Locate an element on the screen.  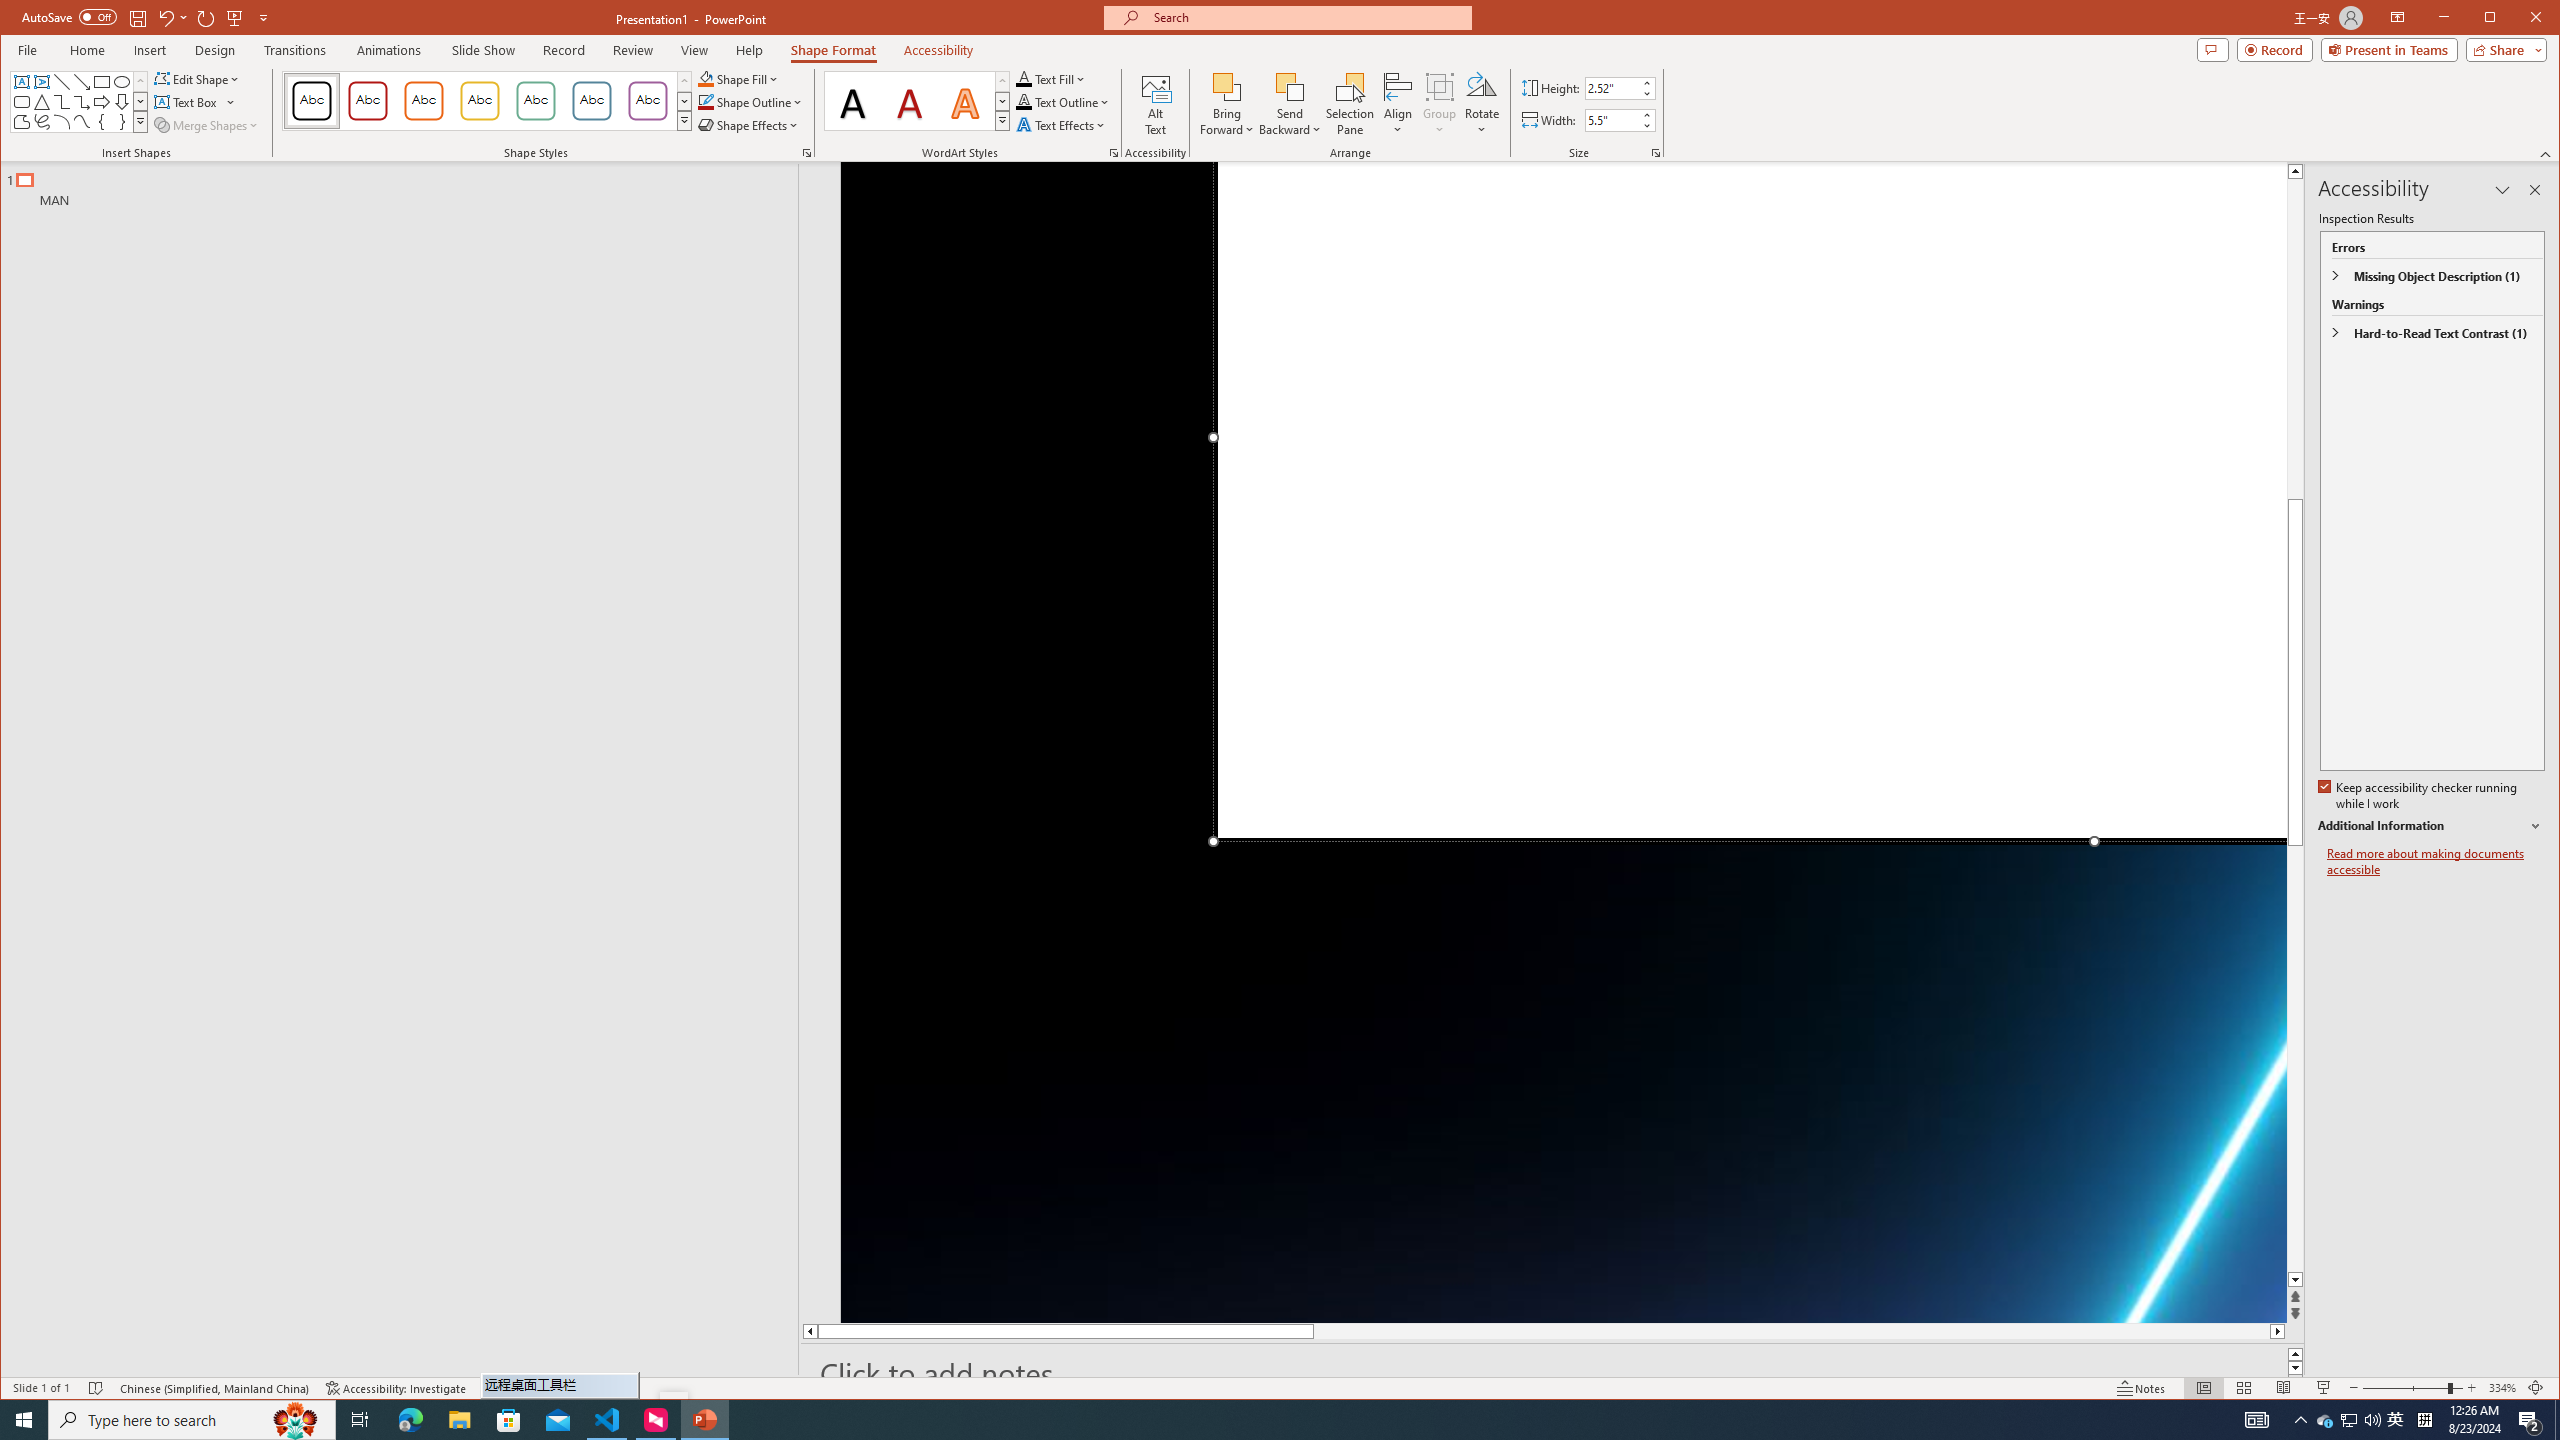
Colored Outline - Purple, Accent 6 is located at coordinates (647, 101).